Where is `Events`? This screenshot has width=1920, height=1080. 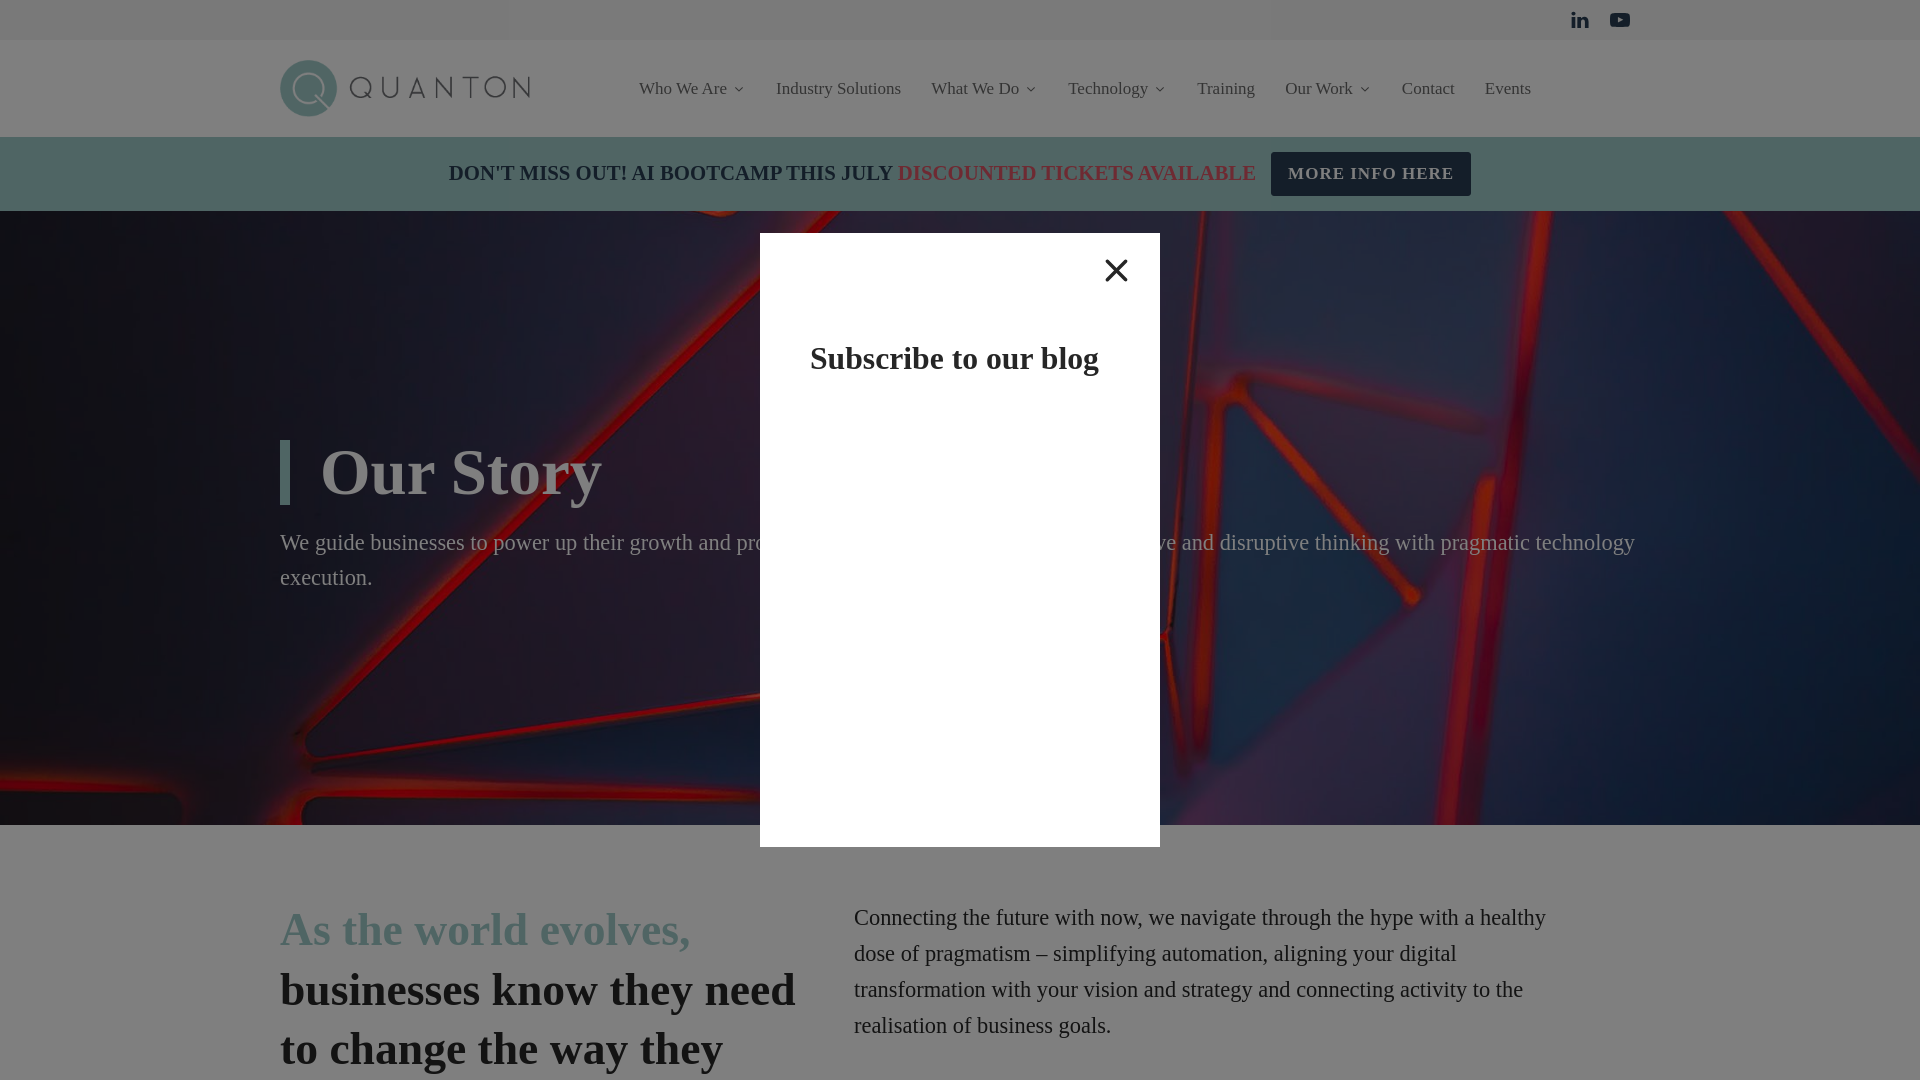 Events is located at coordinates (1508, 88).